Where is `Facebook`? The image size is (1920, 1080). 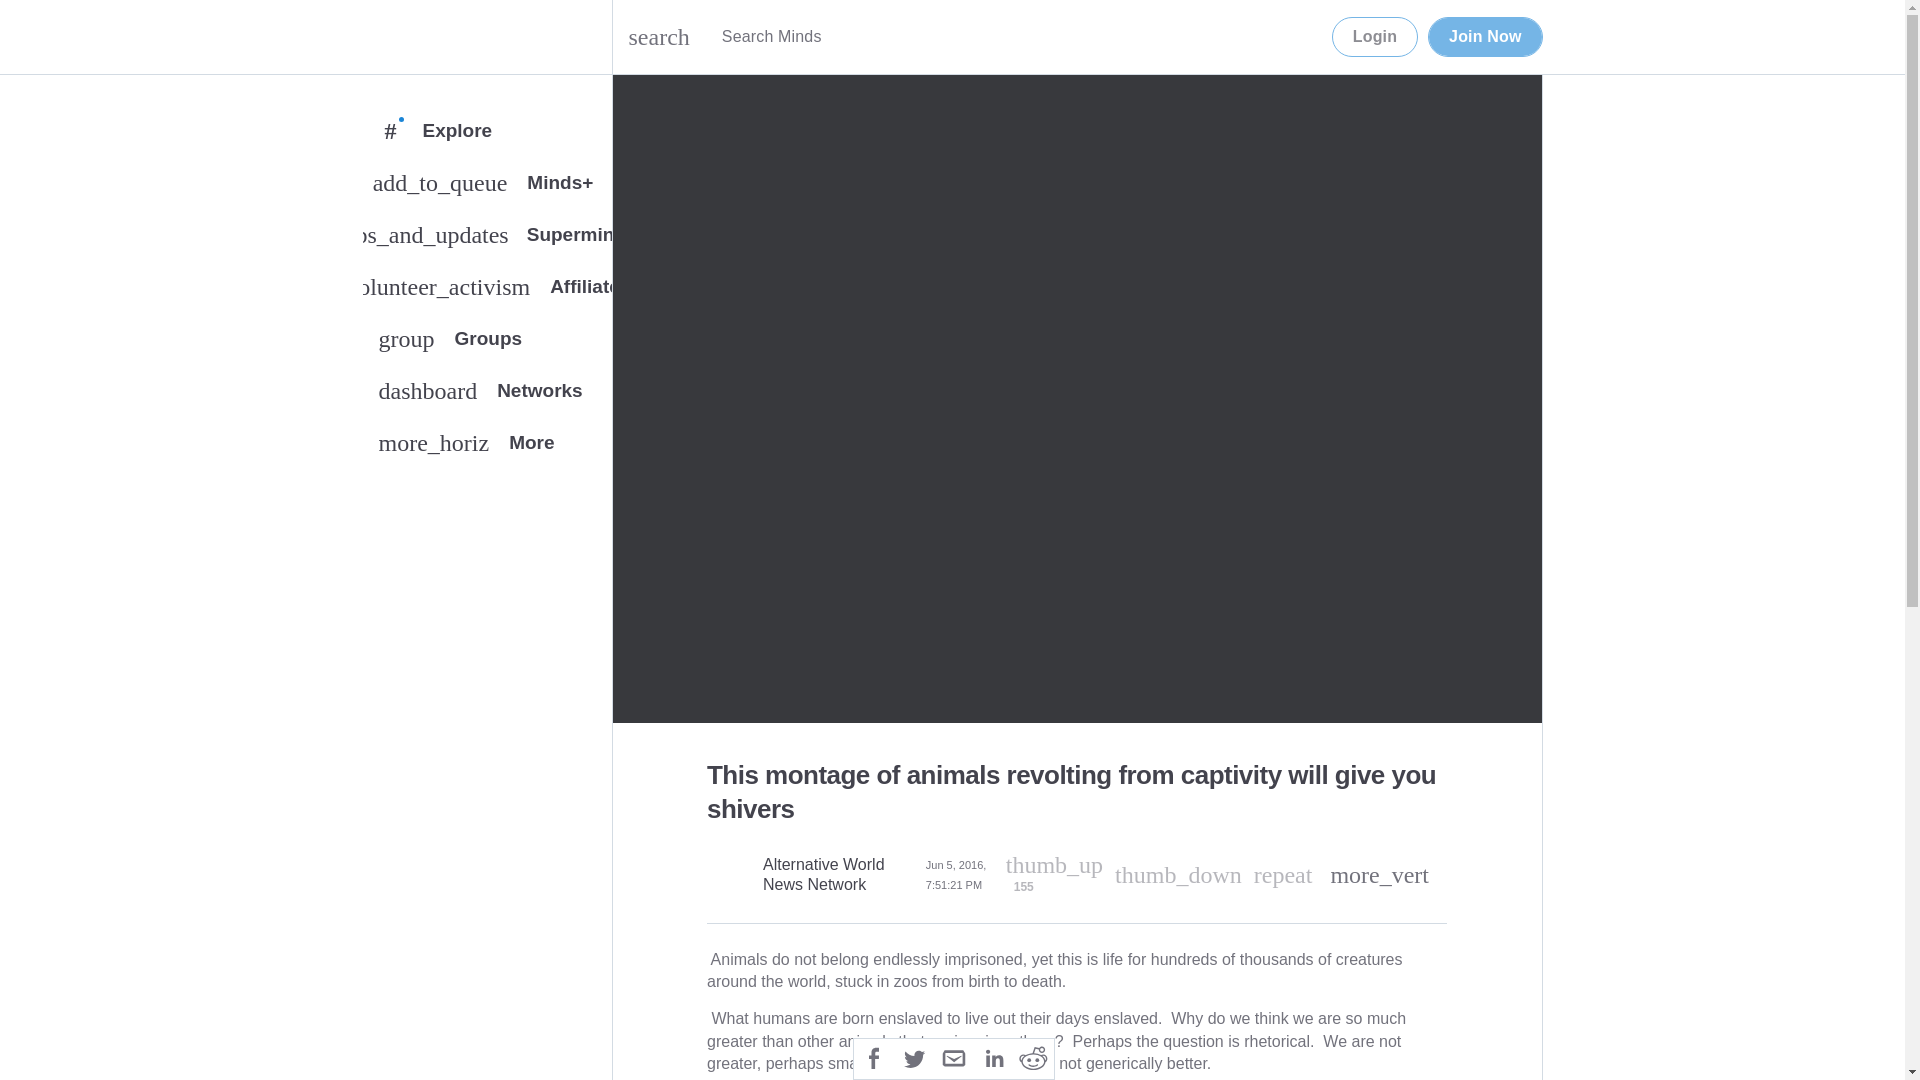
Facebook is located at coordinates (486, 395).